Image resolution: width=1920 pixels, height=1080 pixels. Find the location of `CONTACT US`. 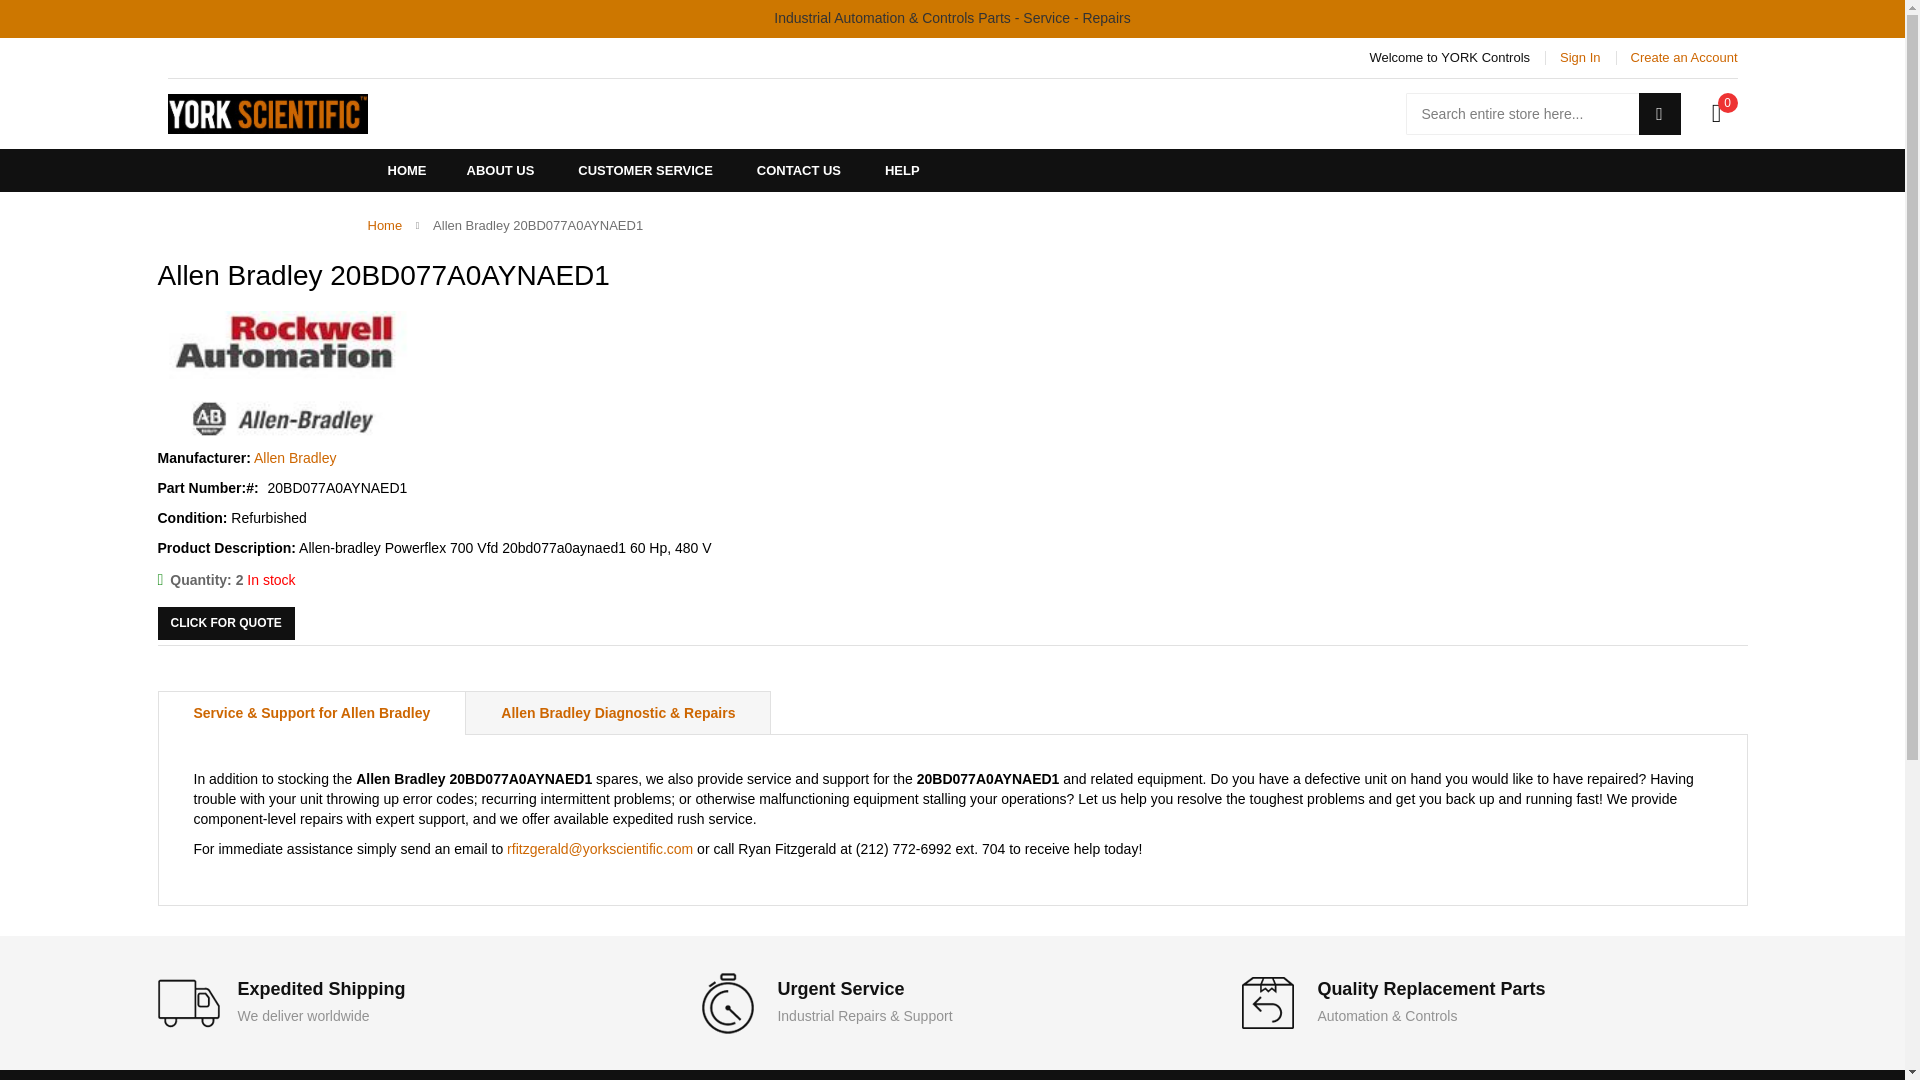

CONTACT US is located at coordinates (798, 170).